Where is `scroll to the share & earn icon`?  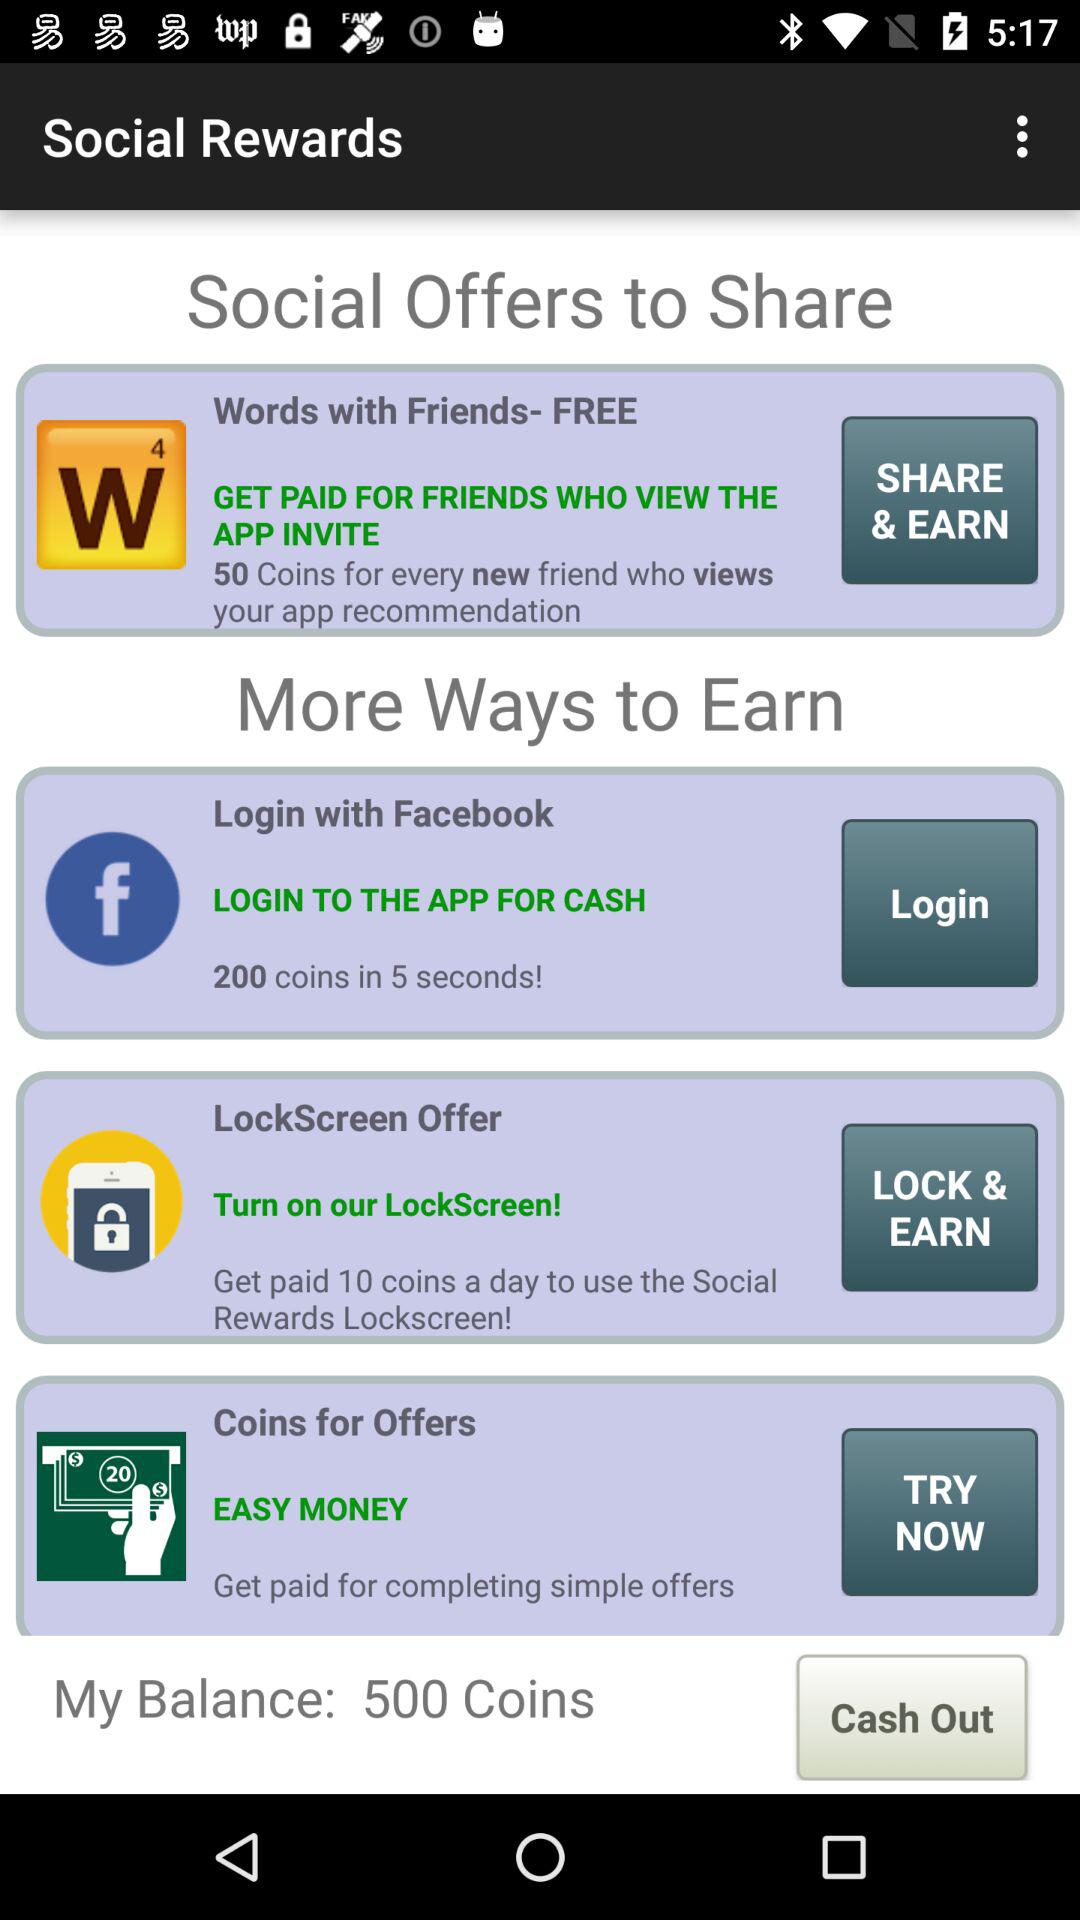 scroll to the share & earn icon is located at coordinates (940, 500).